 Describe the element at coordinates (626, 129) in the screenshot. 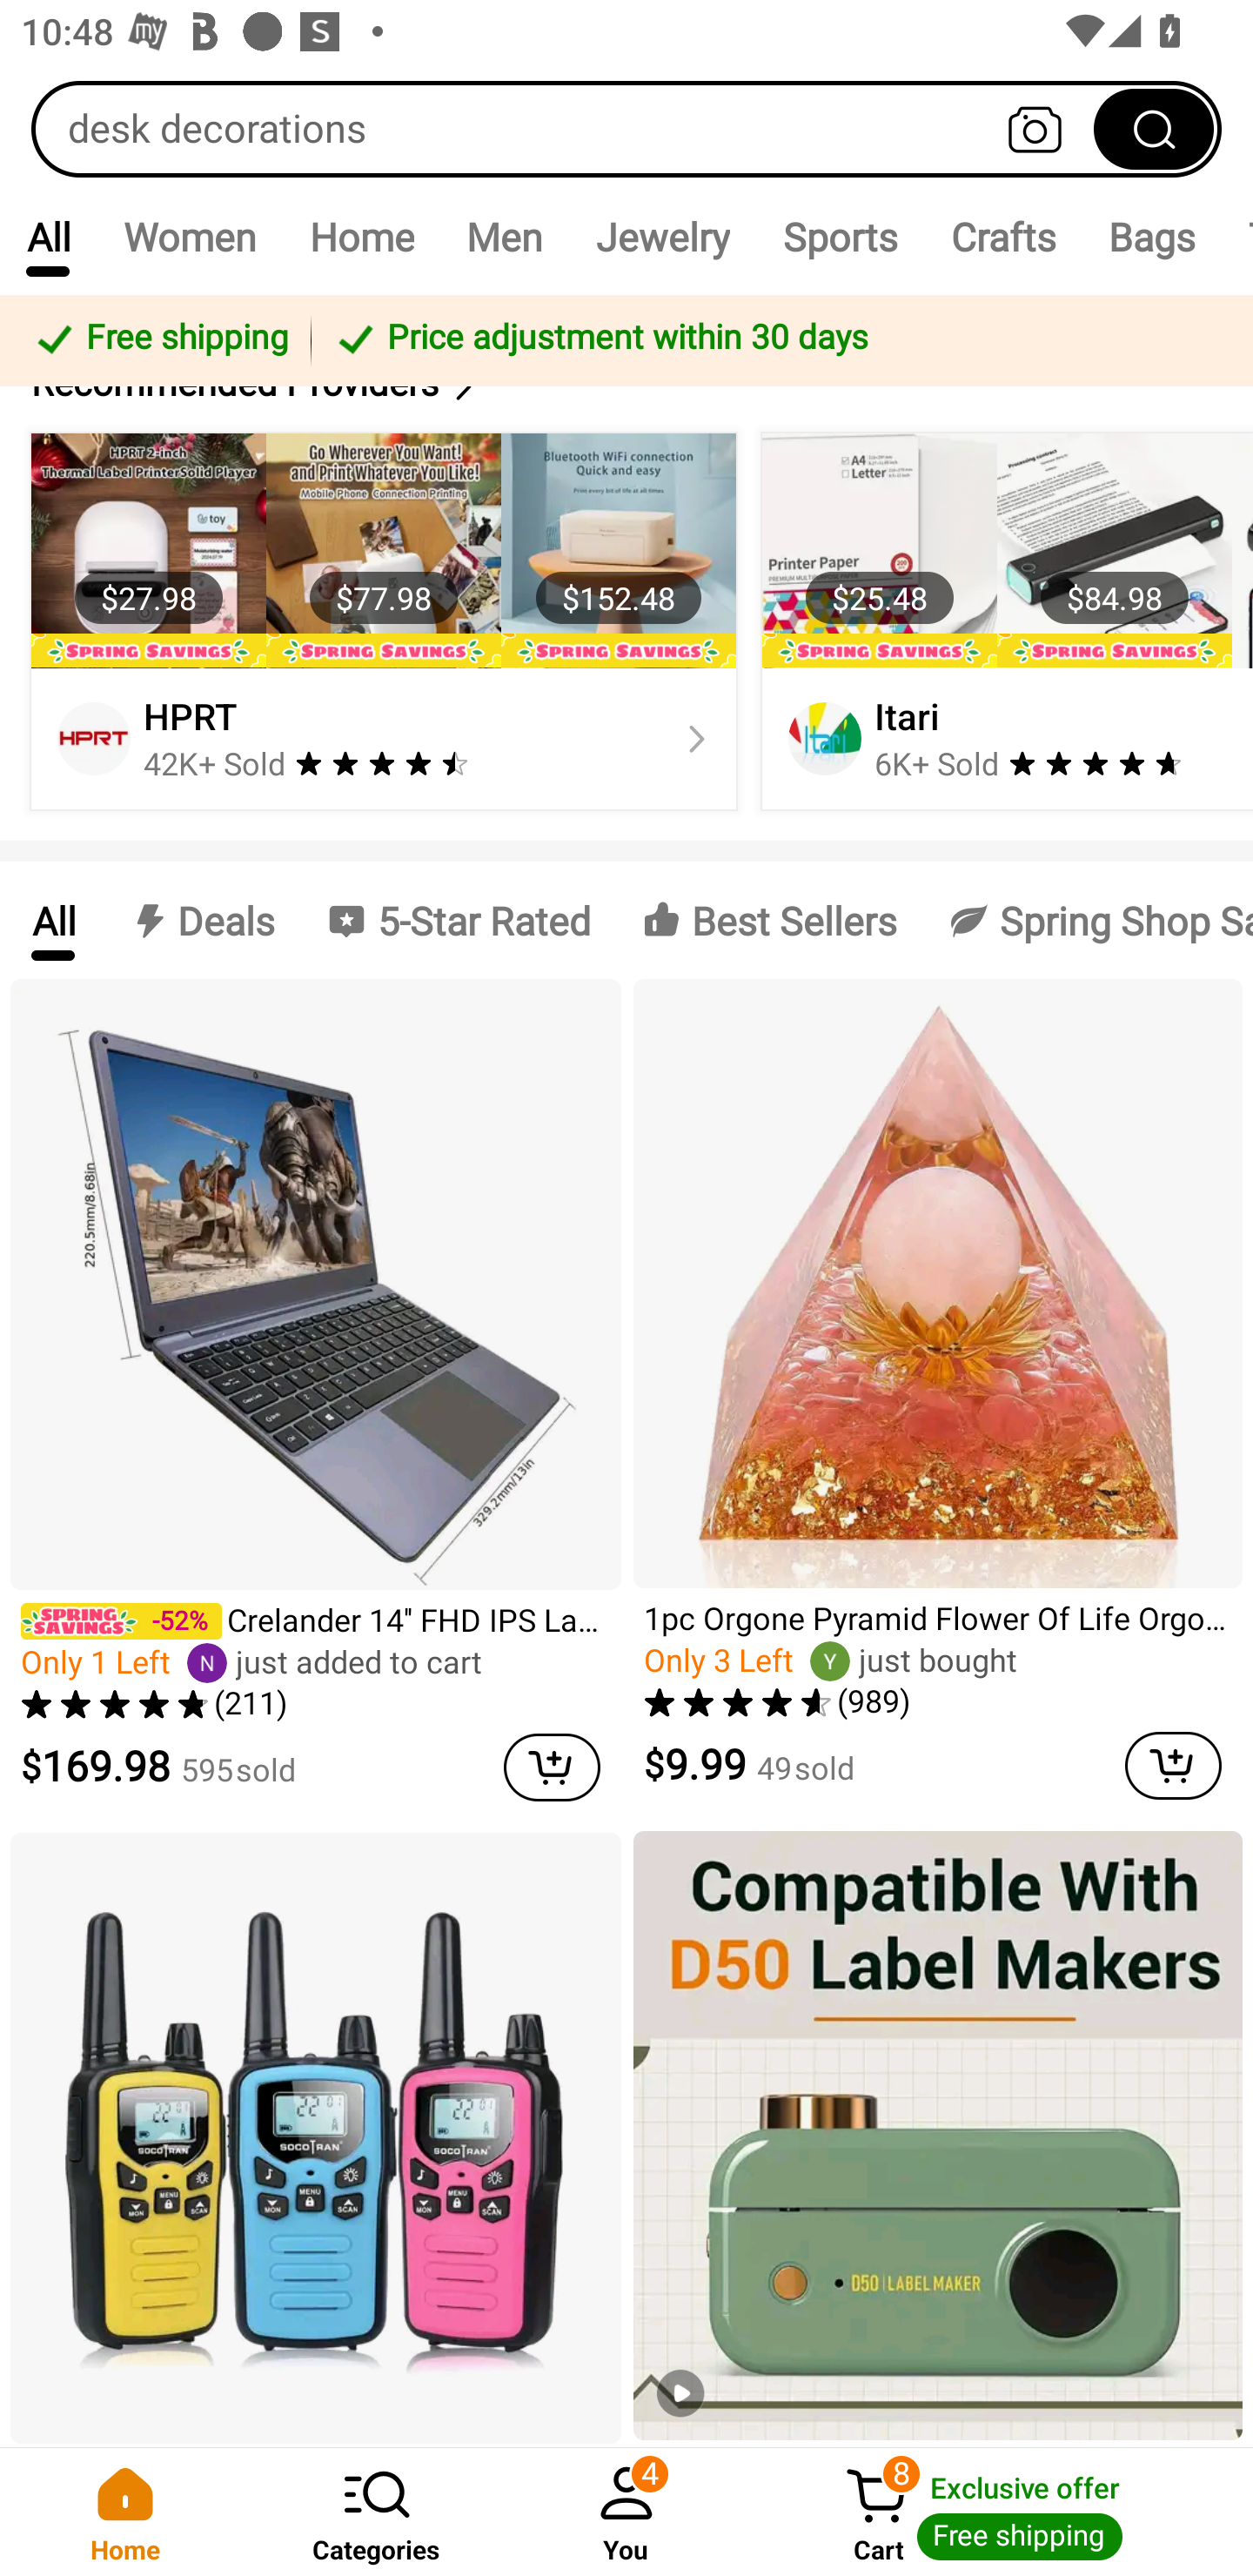

I see `desk decorations` at that location.